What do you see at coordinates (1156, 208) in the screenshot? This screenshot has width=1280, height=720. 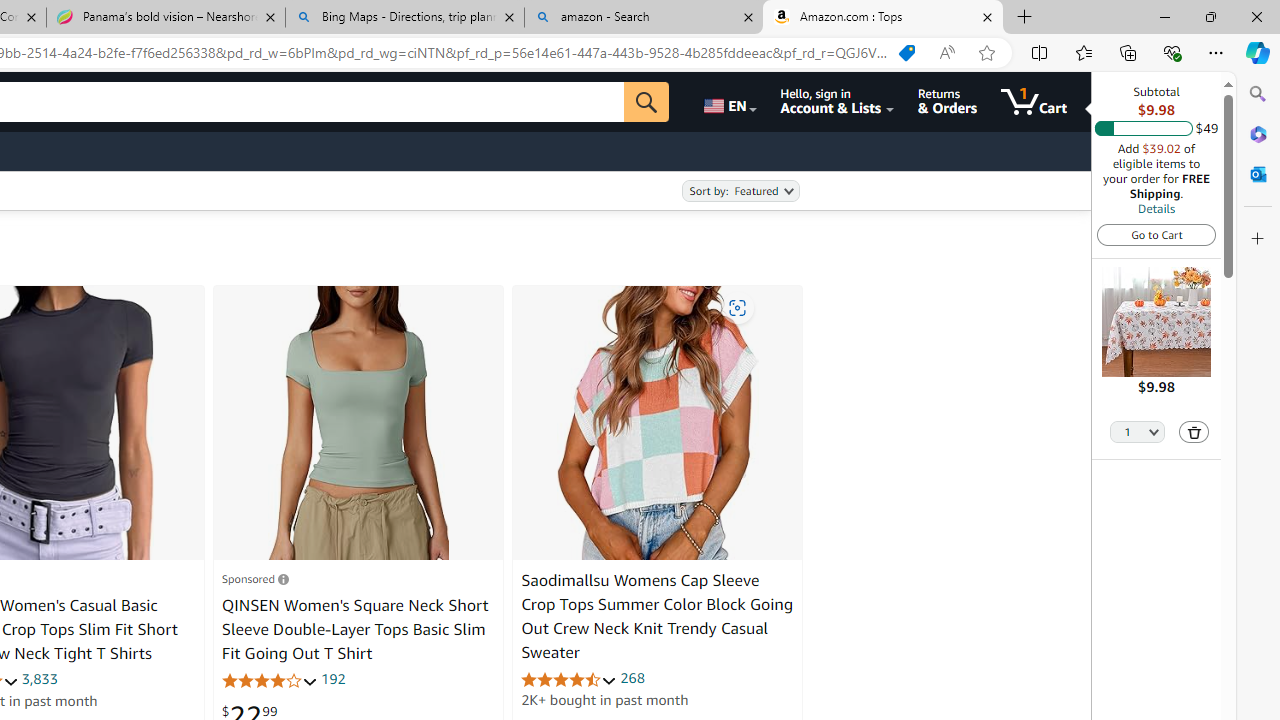 I see `Details` at bounding box center [1156, 208].